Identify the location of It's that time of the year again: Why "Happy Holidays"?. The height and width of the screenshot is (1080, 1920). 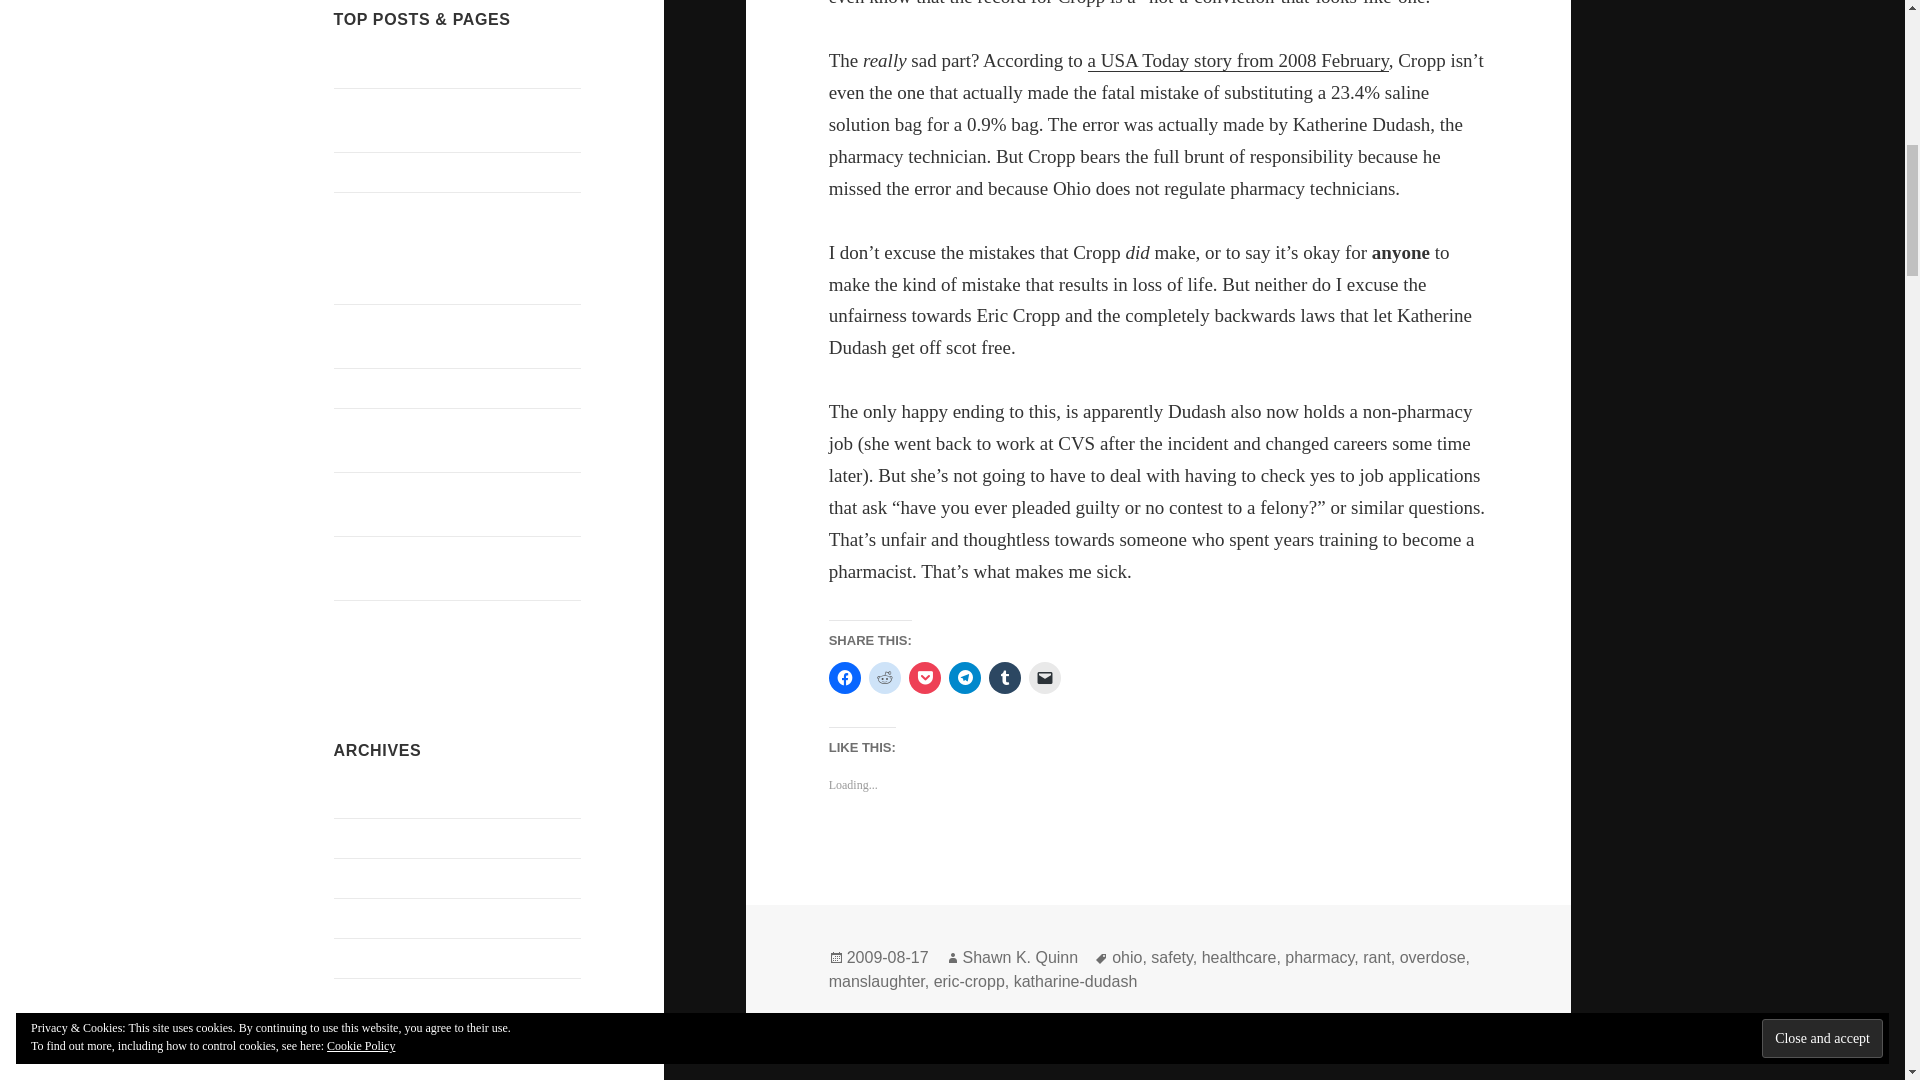
(449, 440).